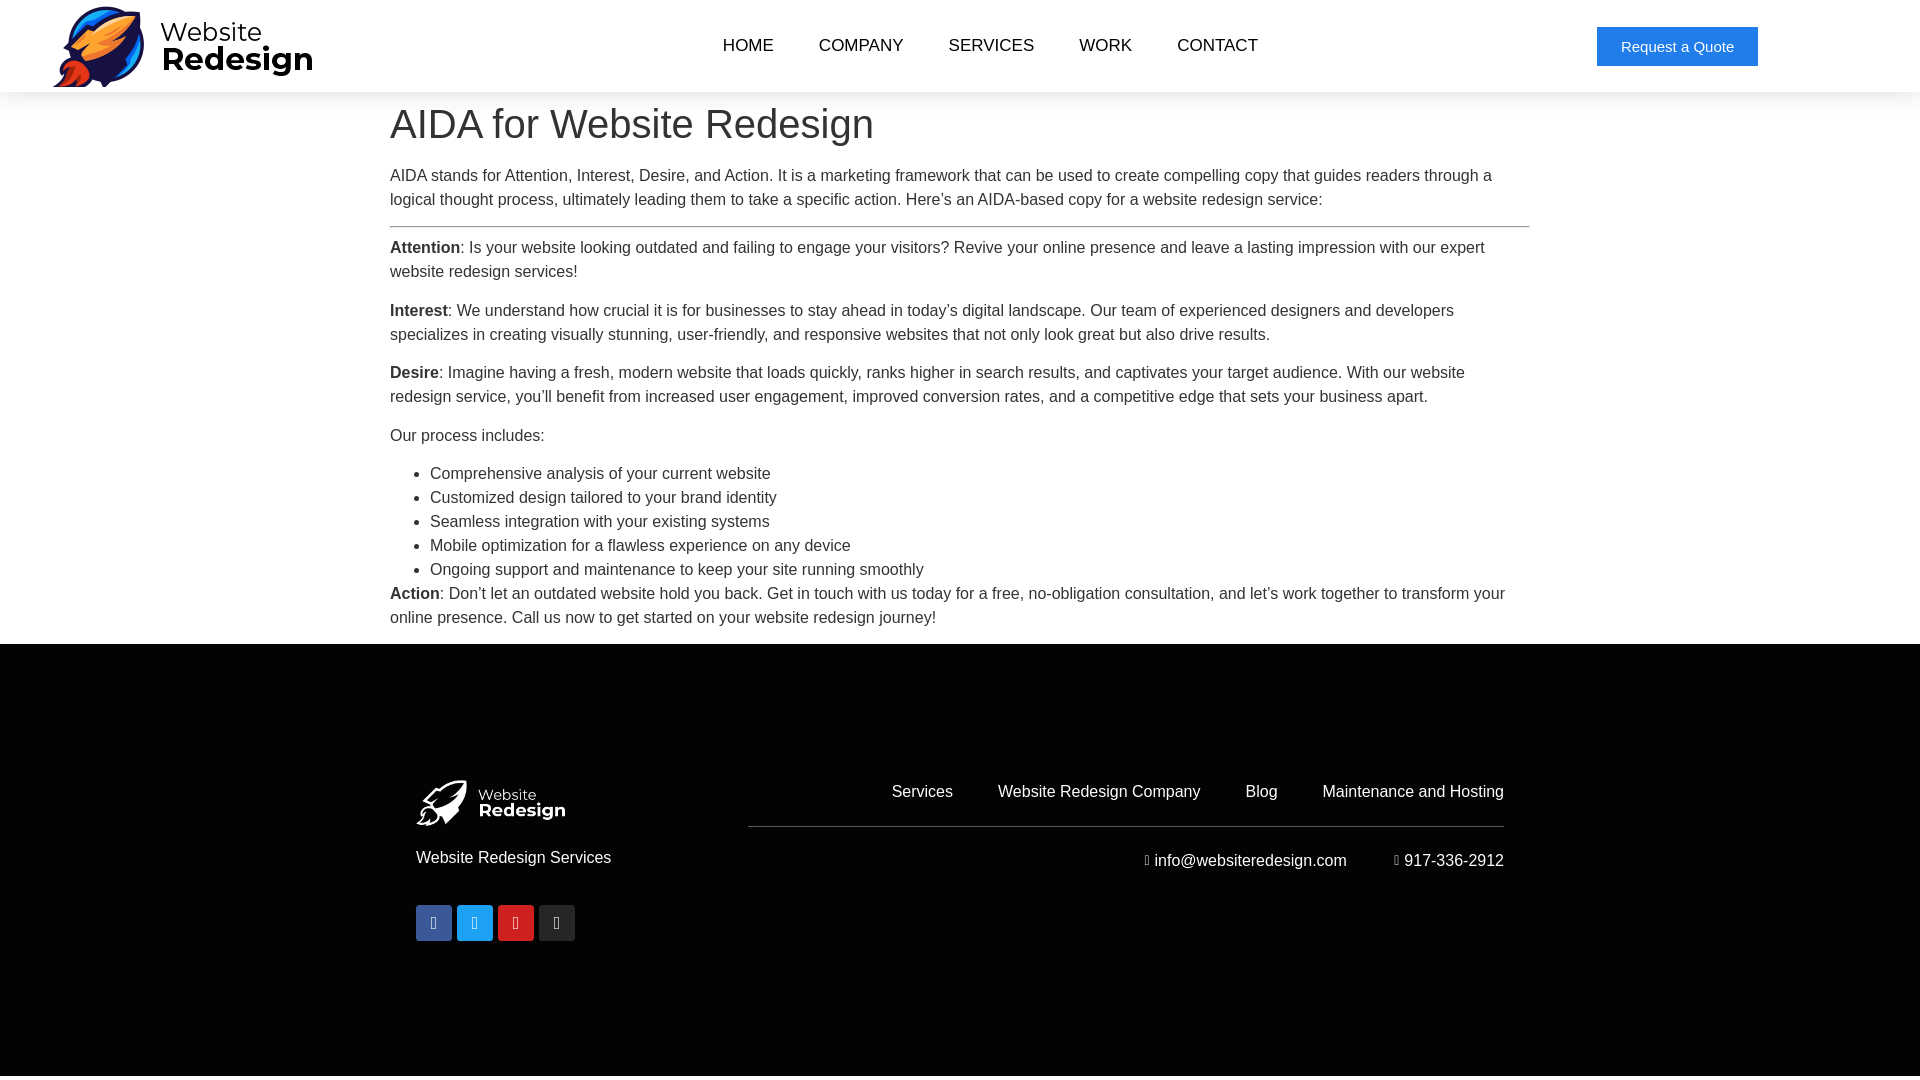 Image resolution: width=1920 pixels, height=1080 pixels. Describe the element at coordinates (1678, 44) in the screenshot. I see `Request a Quote` at that location.